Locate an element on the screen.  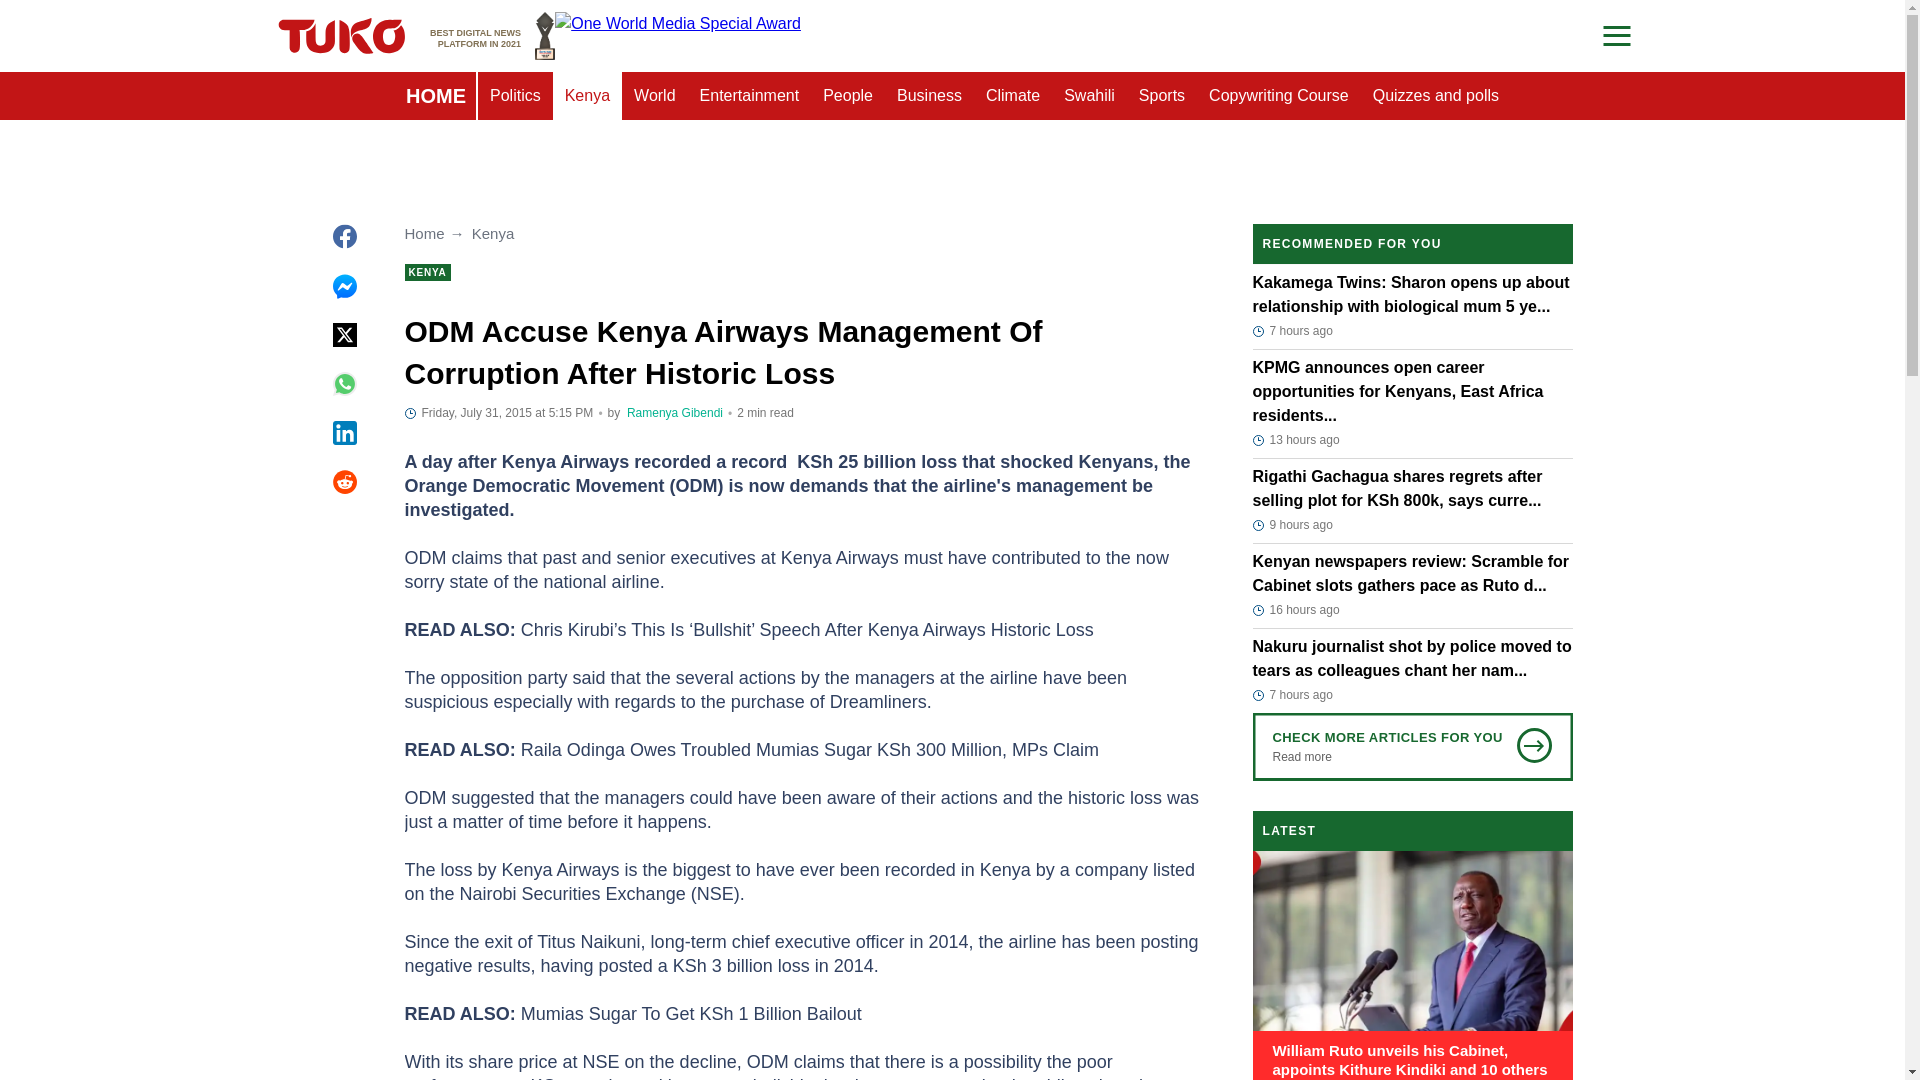
Swahili is located at coordinates (436, 96).